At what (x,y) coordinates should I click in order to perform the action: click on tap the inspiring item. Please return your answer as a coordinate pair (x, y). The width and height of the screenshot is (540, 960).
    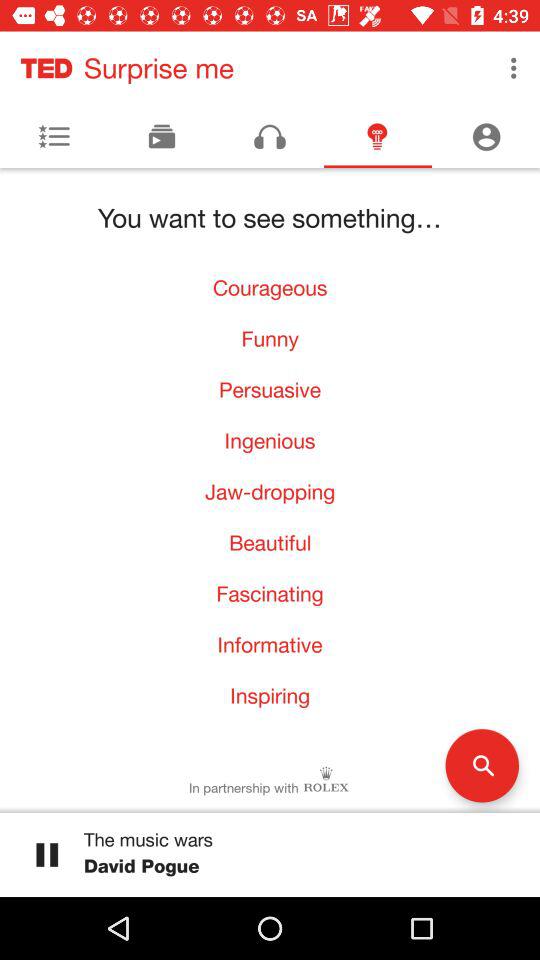
    Looking at the image, I should click on (270, 696).